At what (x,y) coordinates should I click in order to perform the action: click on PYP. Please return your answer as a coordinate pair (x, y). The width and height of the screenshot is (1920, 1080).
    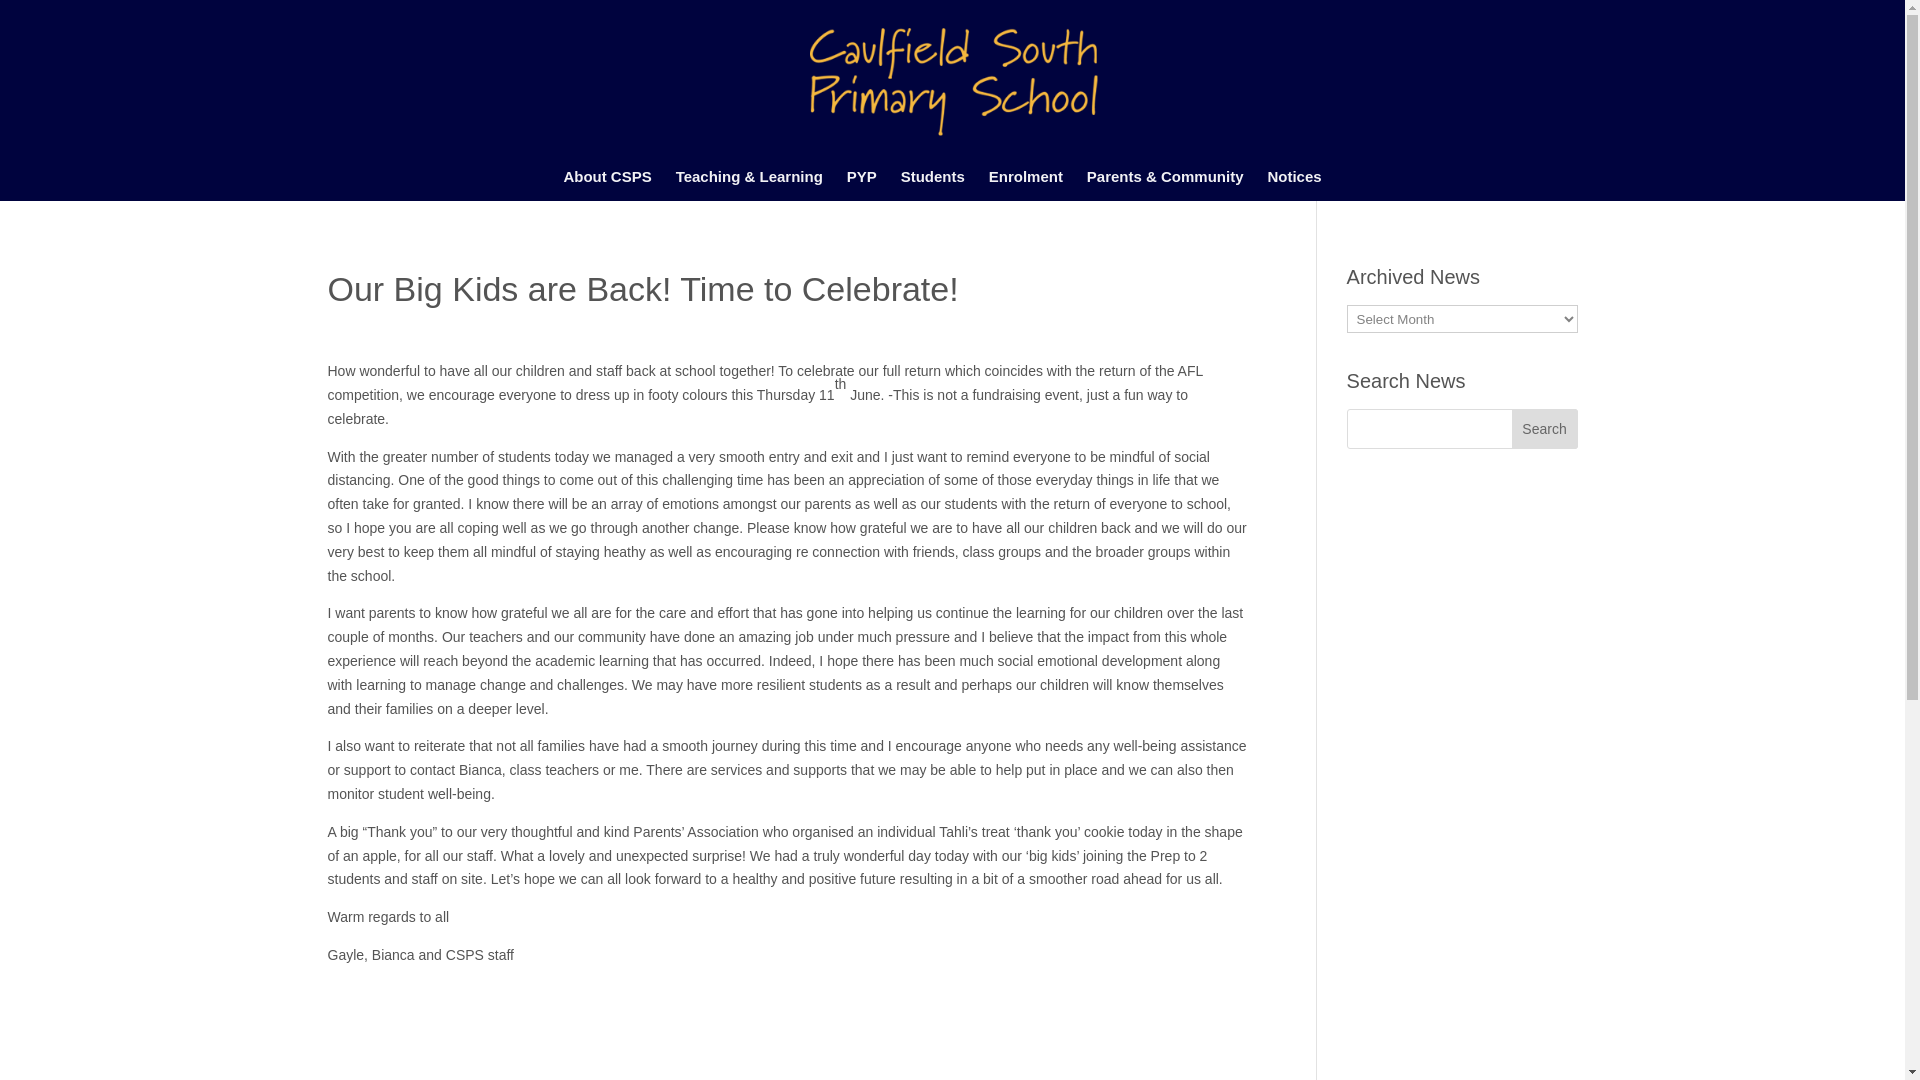
    Looking at the image, I should click on (871, 184).